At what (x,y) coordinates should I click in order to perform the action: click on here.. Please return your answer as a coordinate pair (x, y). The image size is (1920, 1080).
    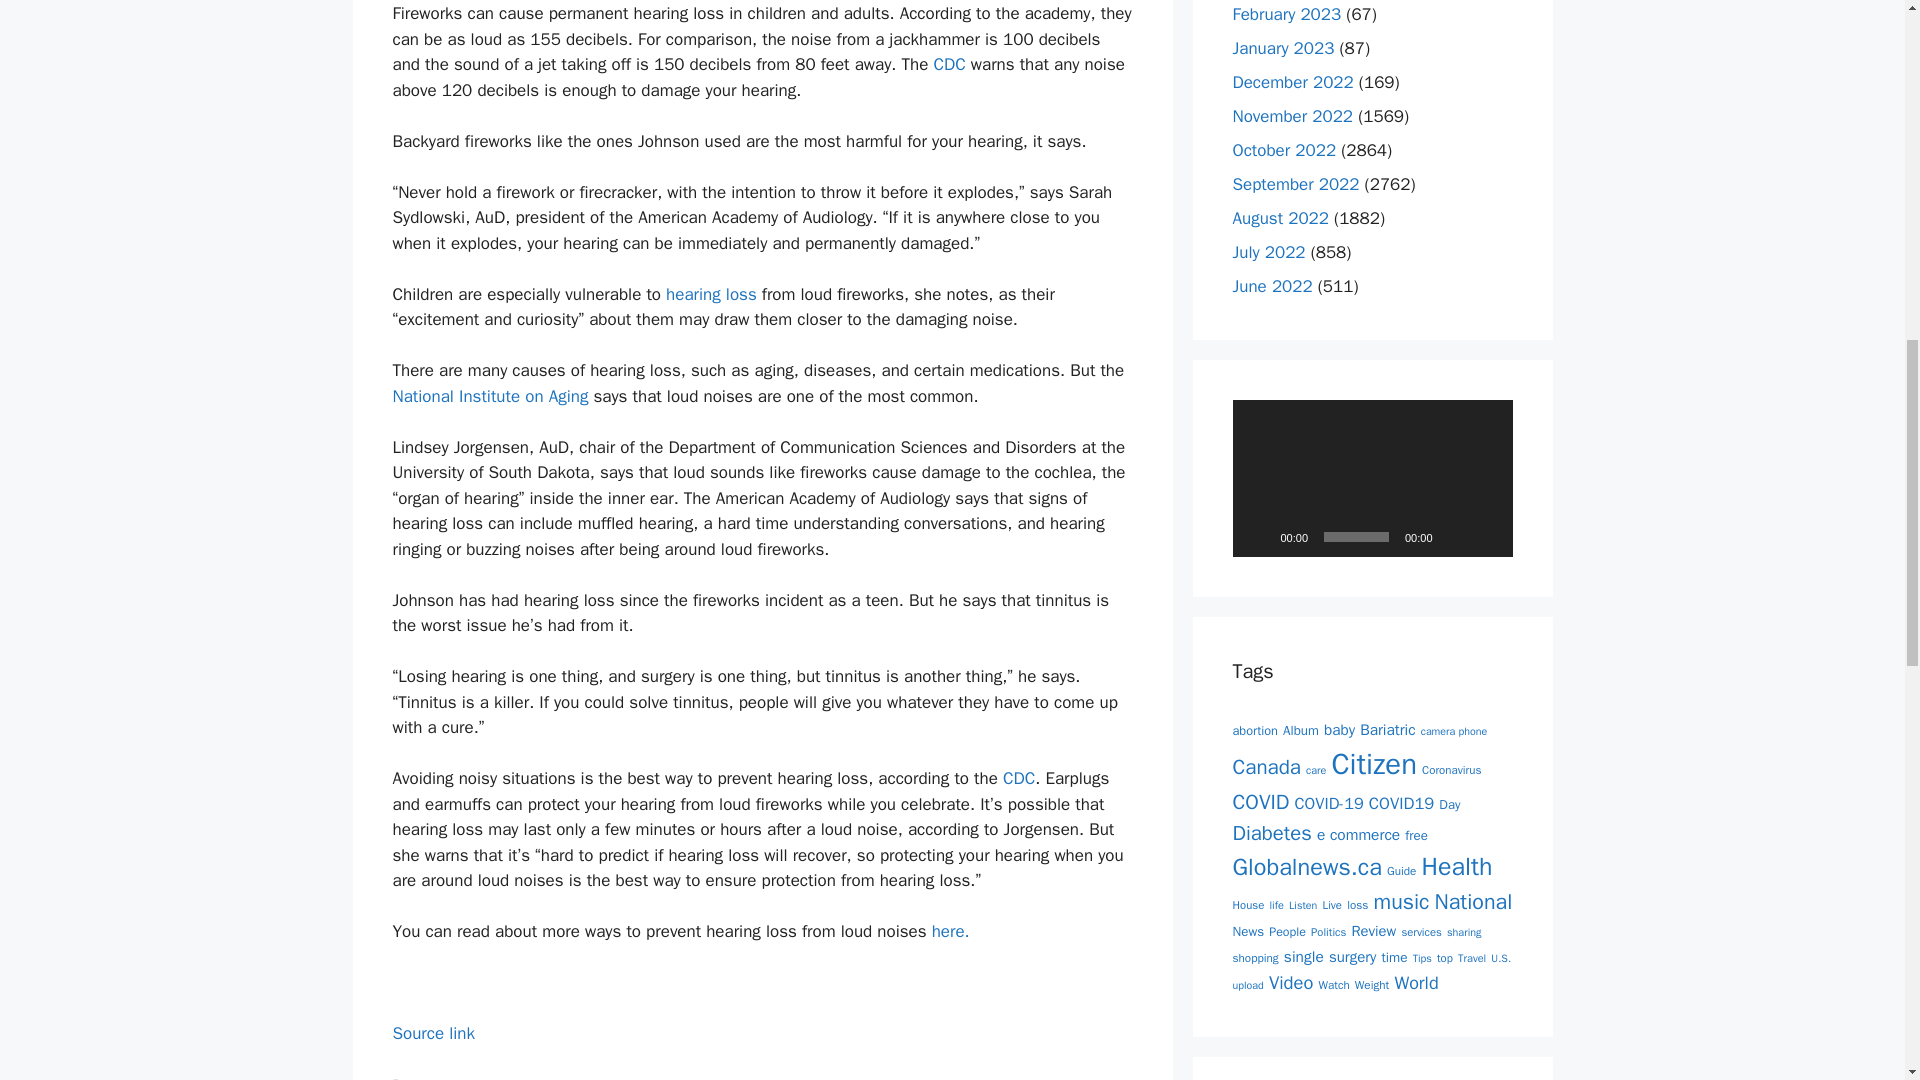
    Looking at the image, I should click on (950, 931).